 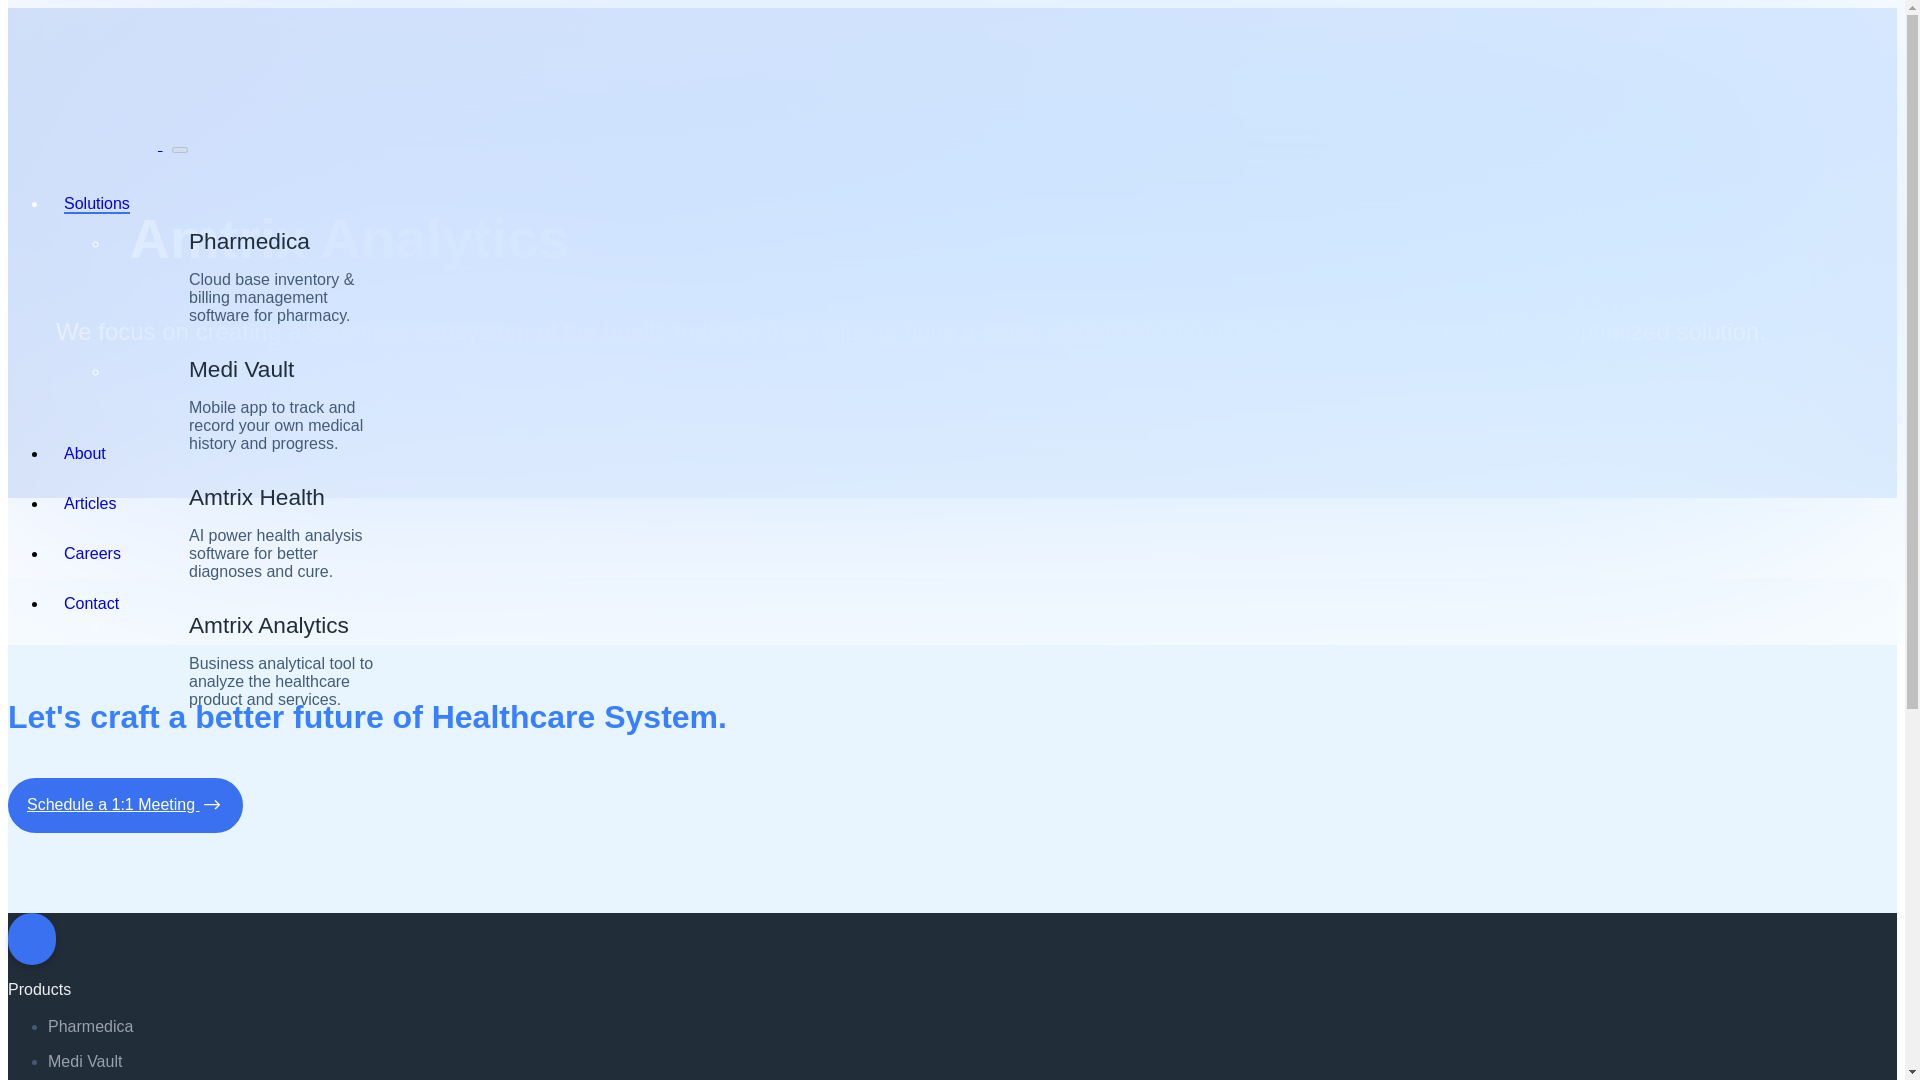 What do you see at coordinates (84, 453) in the screenshot?
I see `About` at bounding box center [84, 453].